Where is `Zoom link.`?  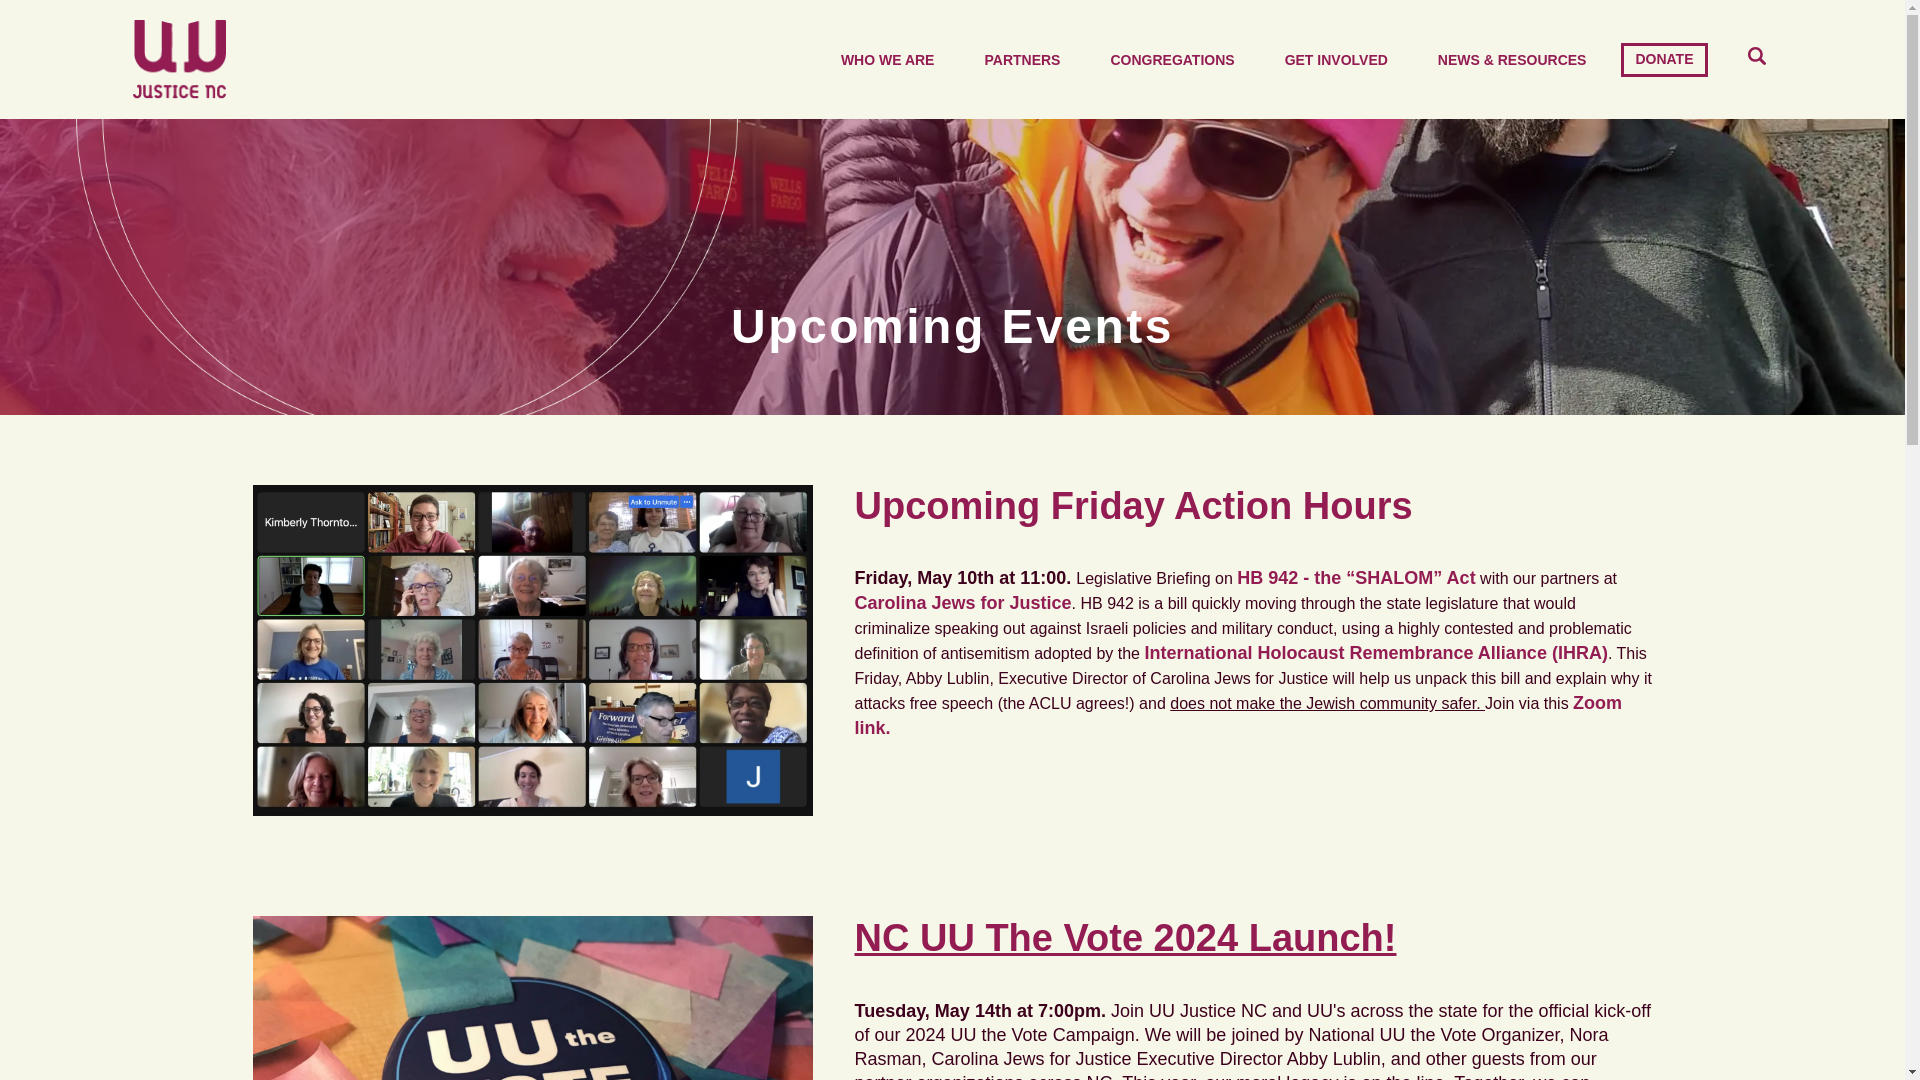
Zoom link. is located at coordinates (1238, 715).